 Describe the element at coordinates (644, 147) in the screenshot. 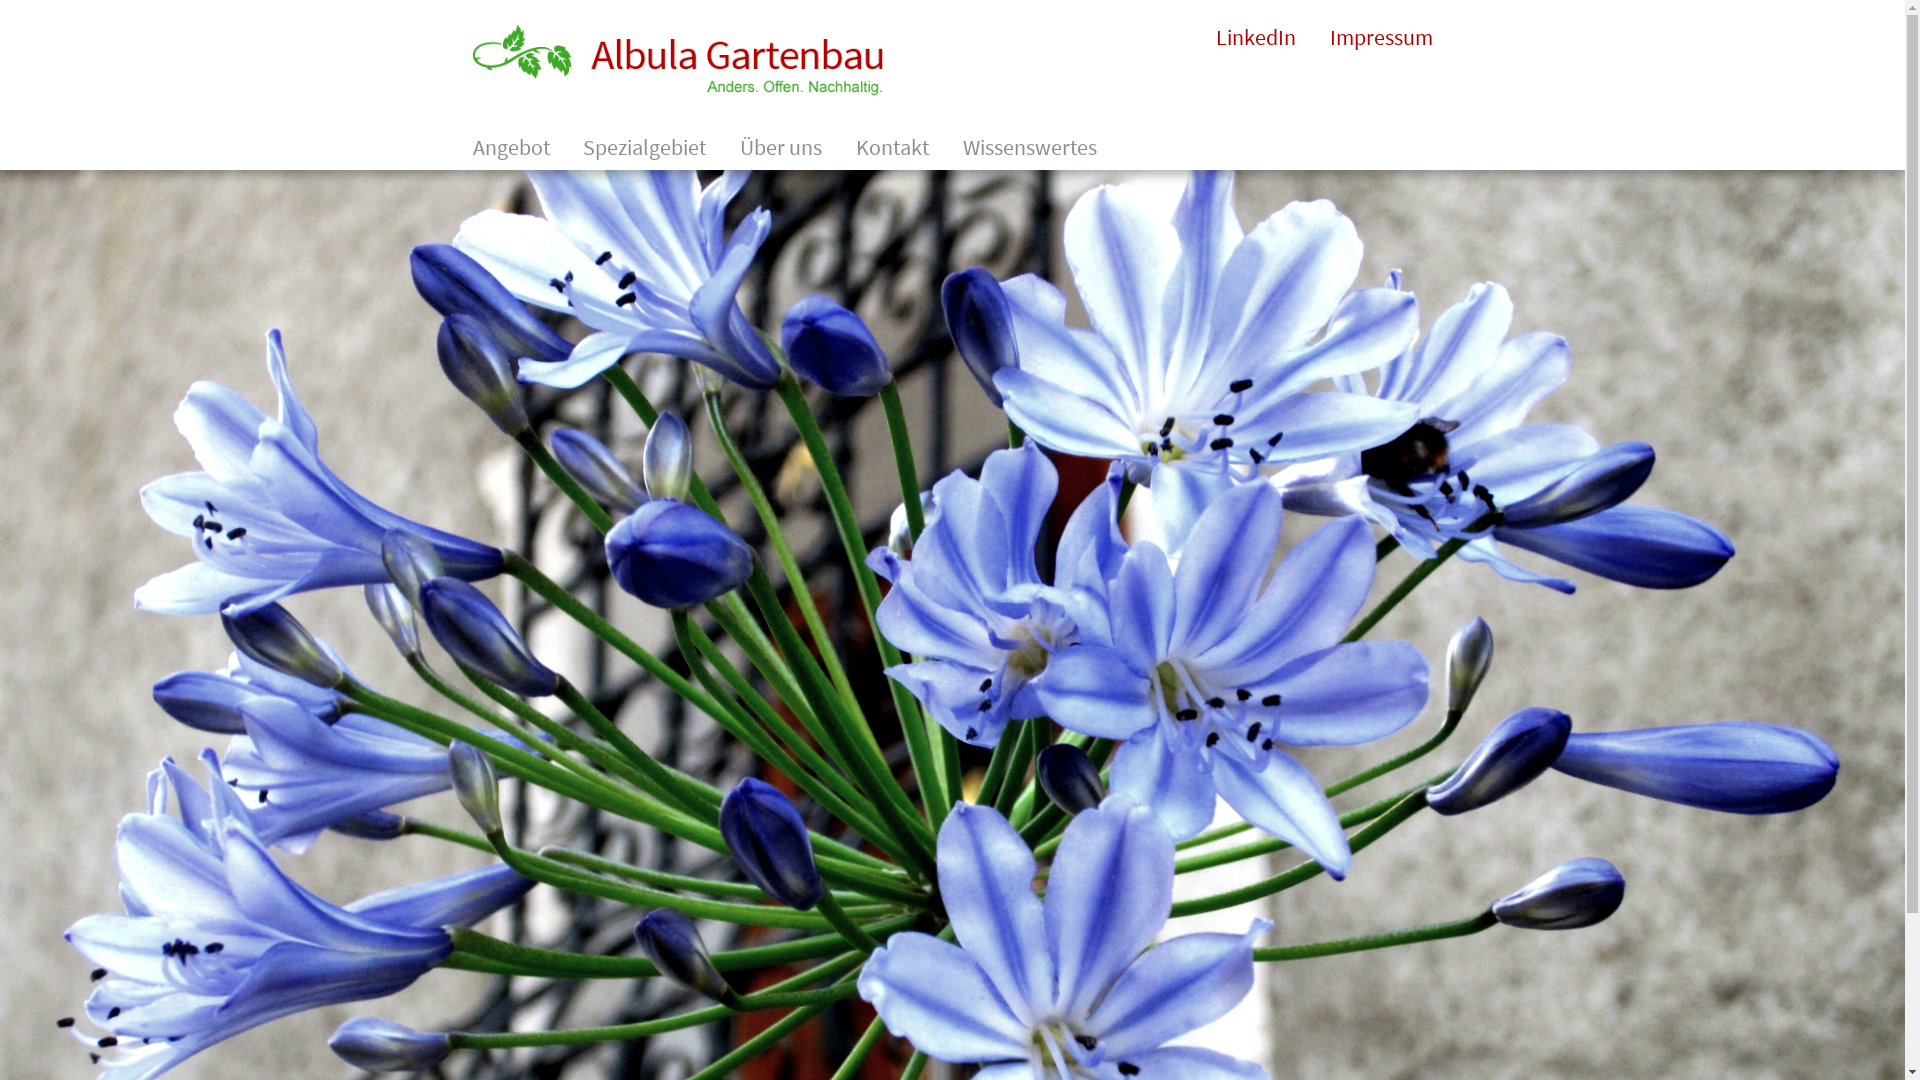

I see `Spezialgebiet` at that location.